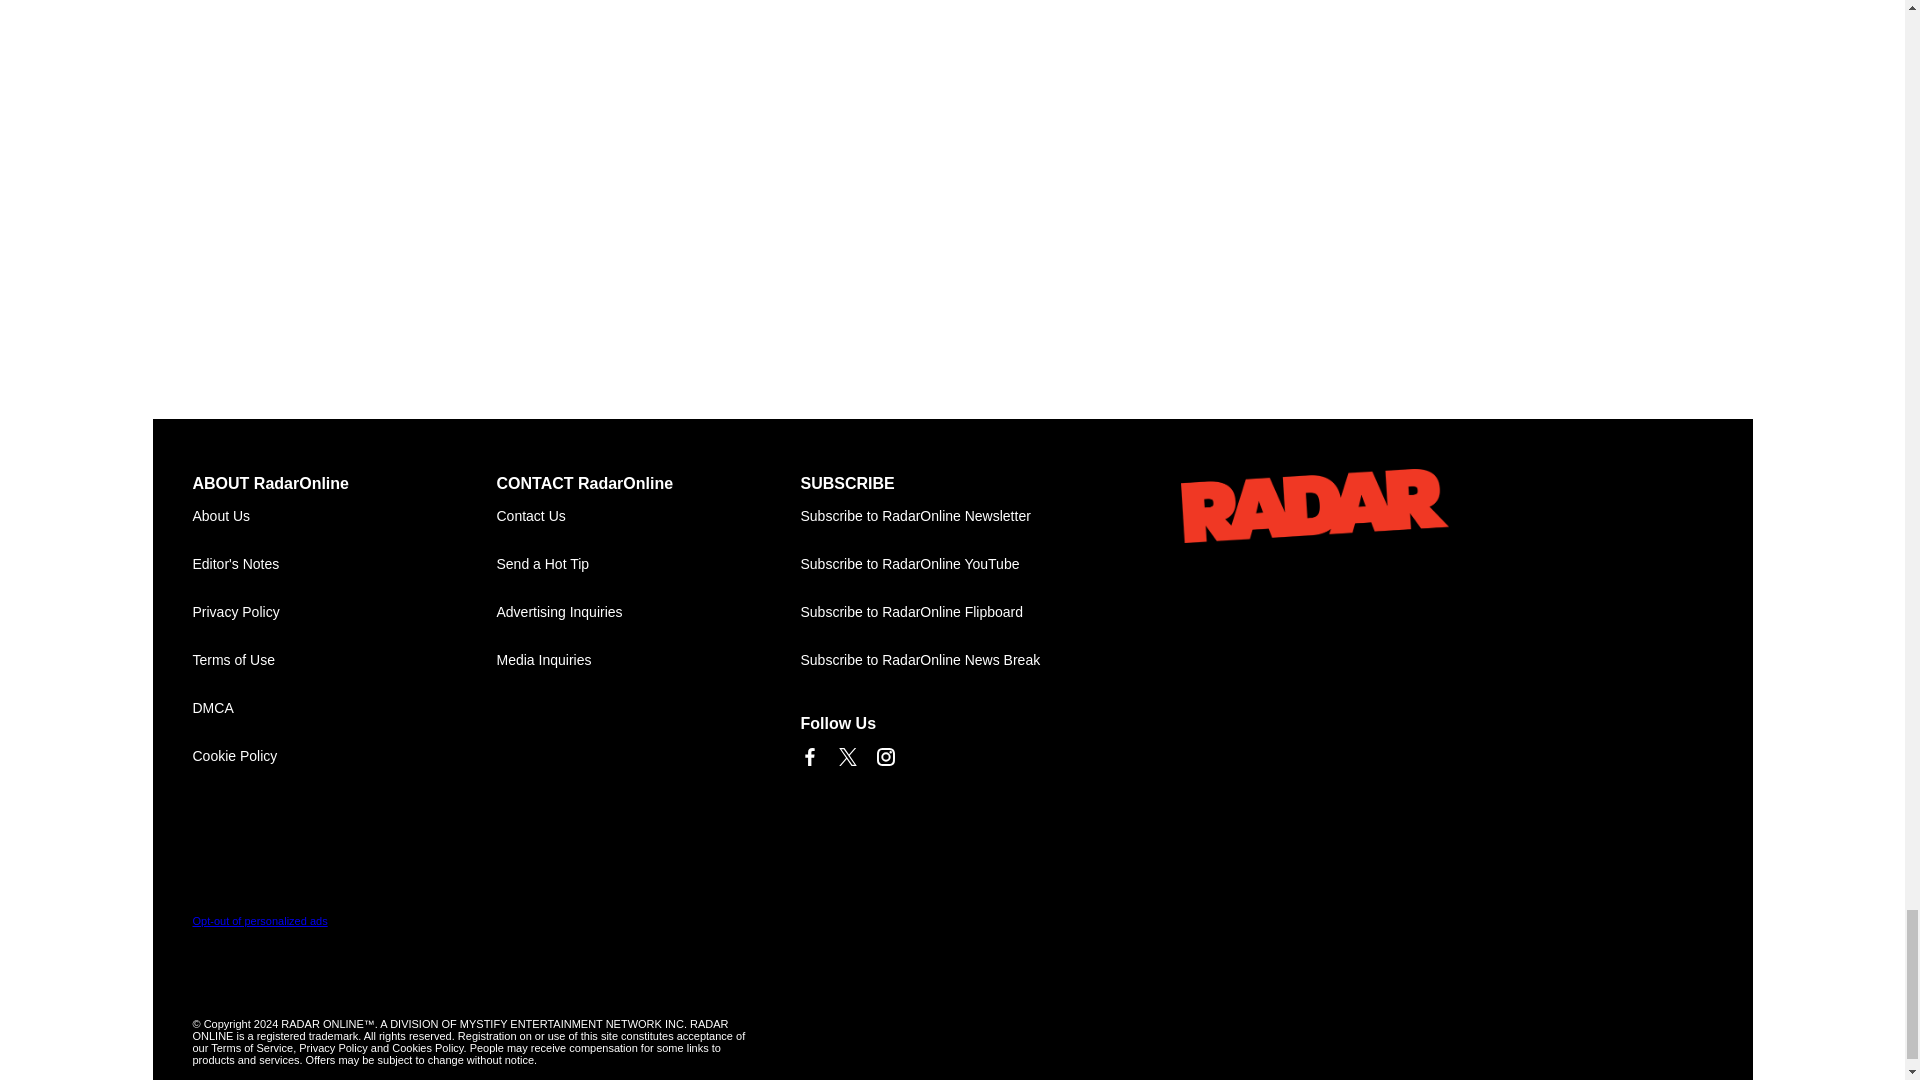 Image resolution: width=1920 pixels, height=1080 pixels. I want to click on Editor's Notes, so click(344, 564).